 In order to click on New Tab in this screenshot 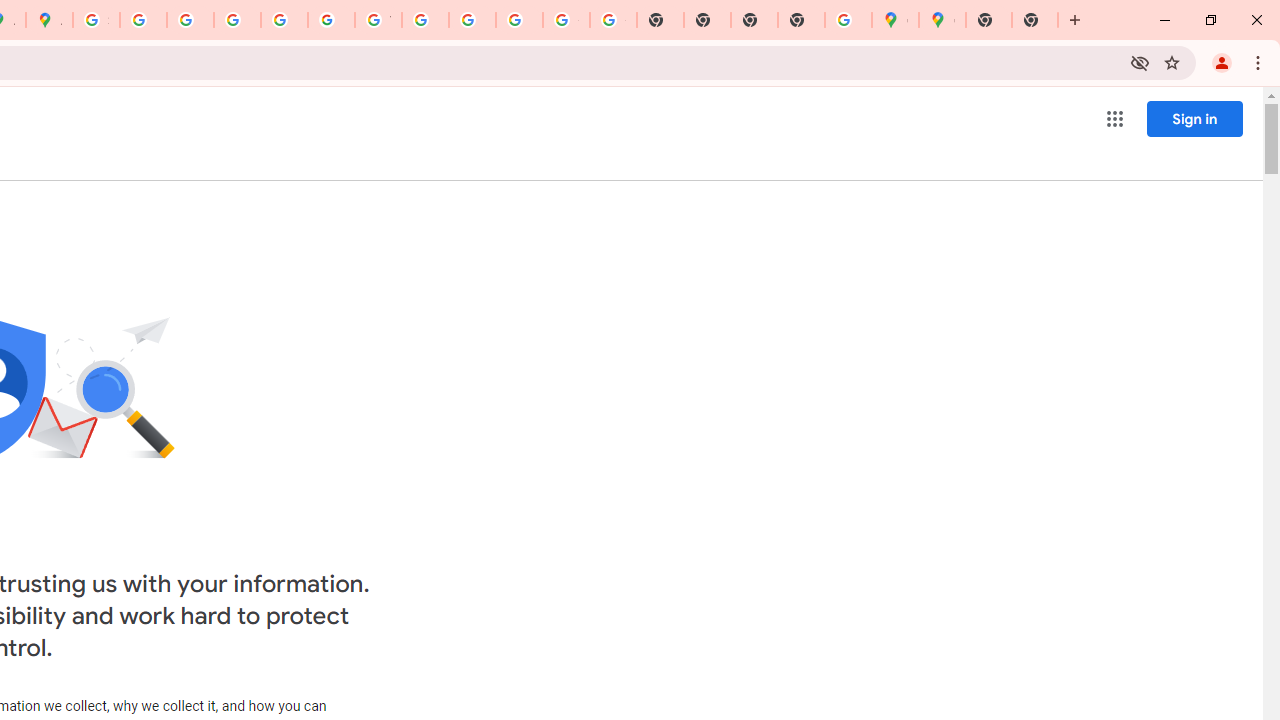, I will do `click(989, 20)`.